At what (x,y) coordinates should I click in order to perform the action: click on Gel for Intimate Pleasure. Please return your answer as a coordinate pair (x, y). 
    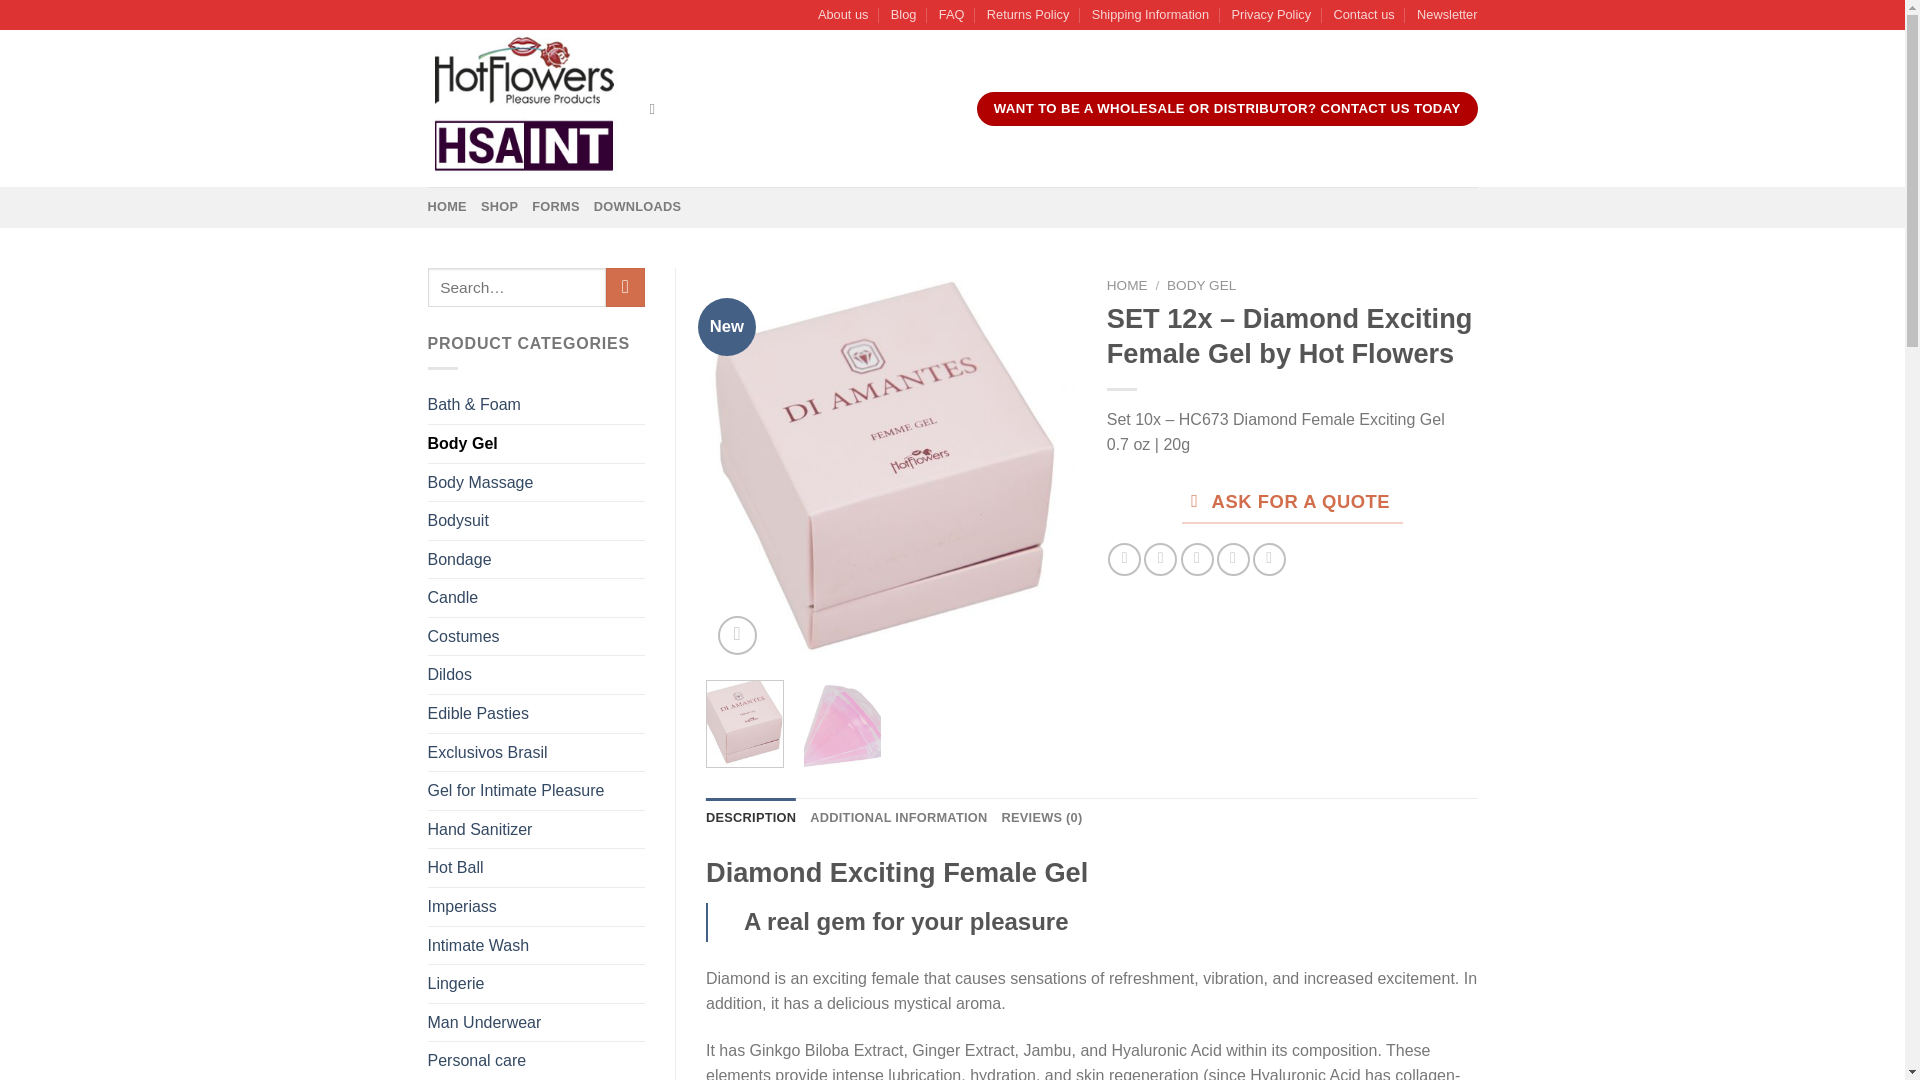
    Looking at the image, I should click on (536, 791).